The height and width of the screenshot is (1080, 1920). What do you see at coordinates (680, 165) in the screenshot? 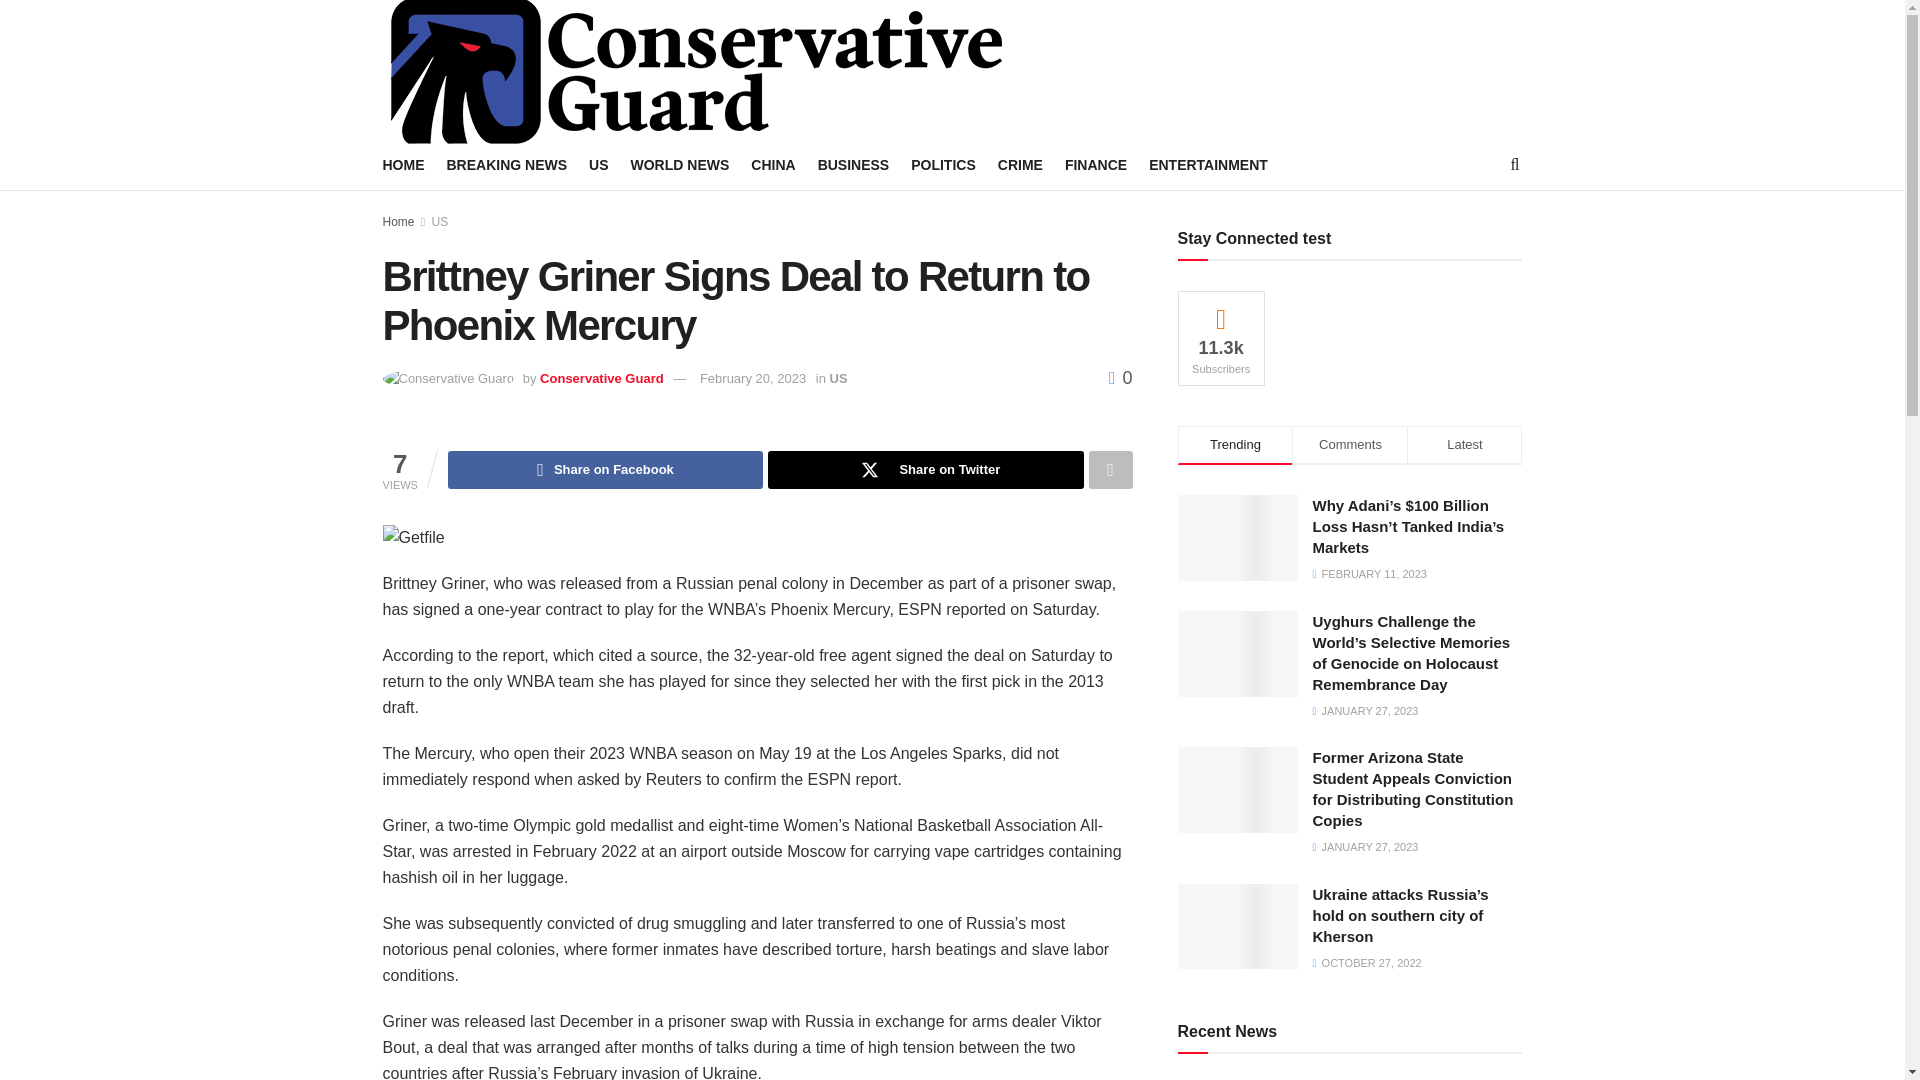
I see `WORLD NEWS` at bounding box center [680, 165].